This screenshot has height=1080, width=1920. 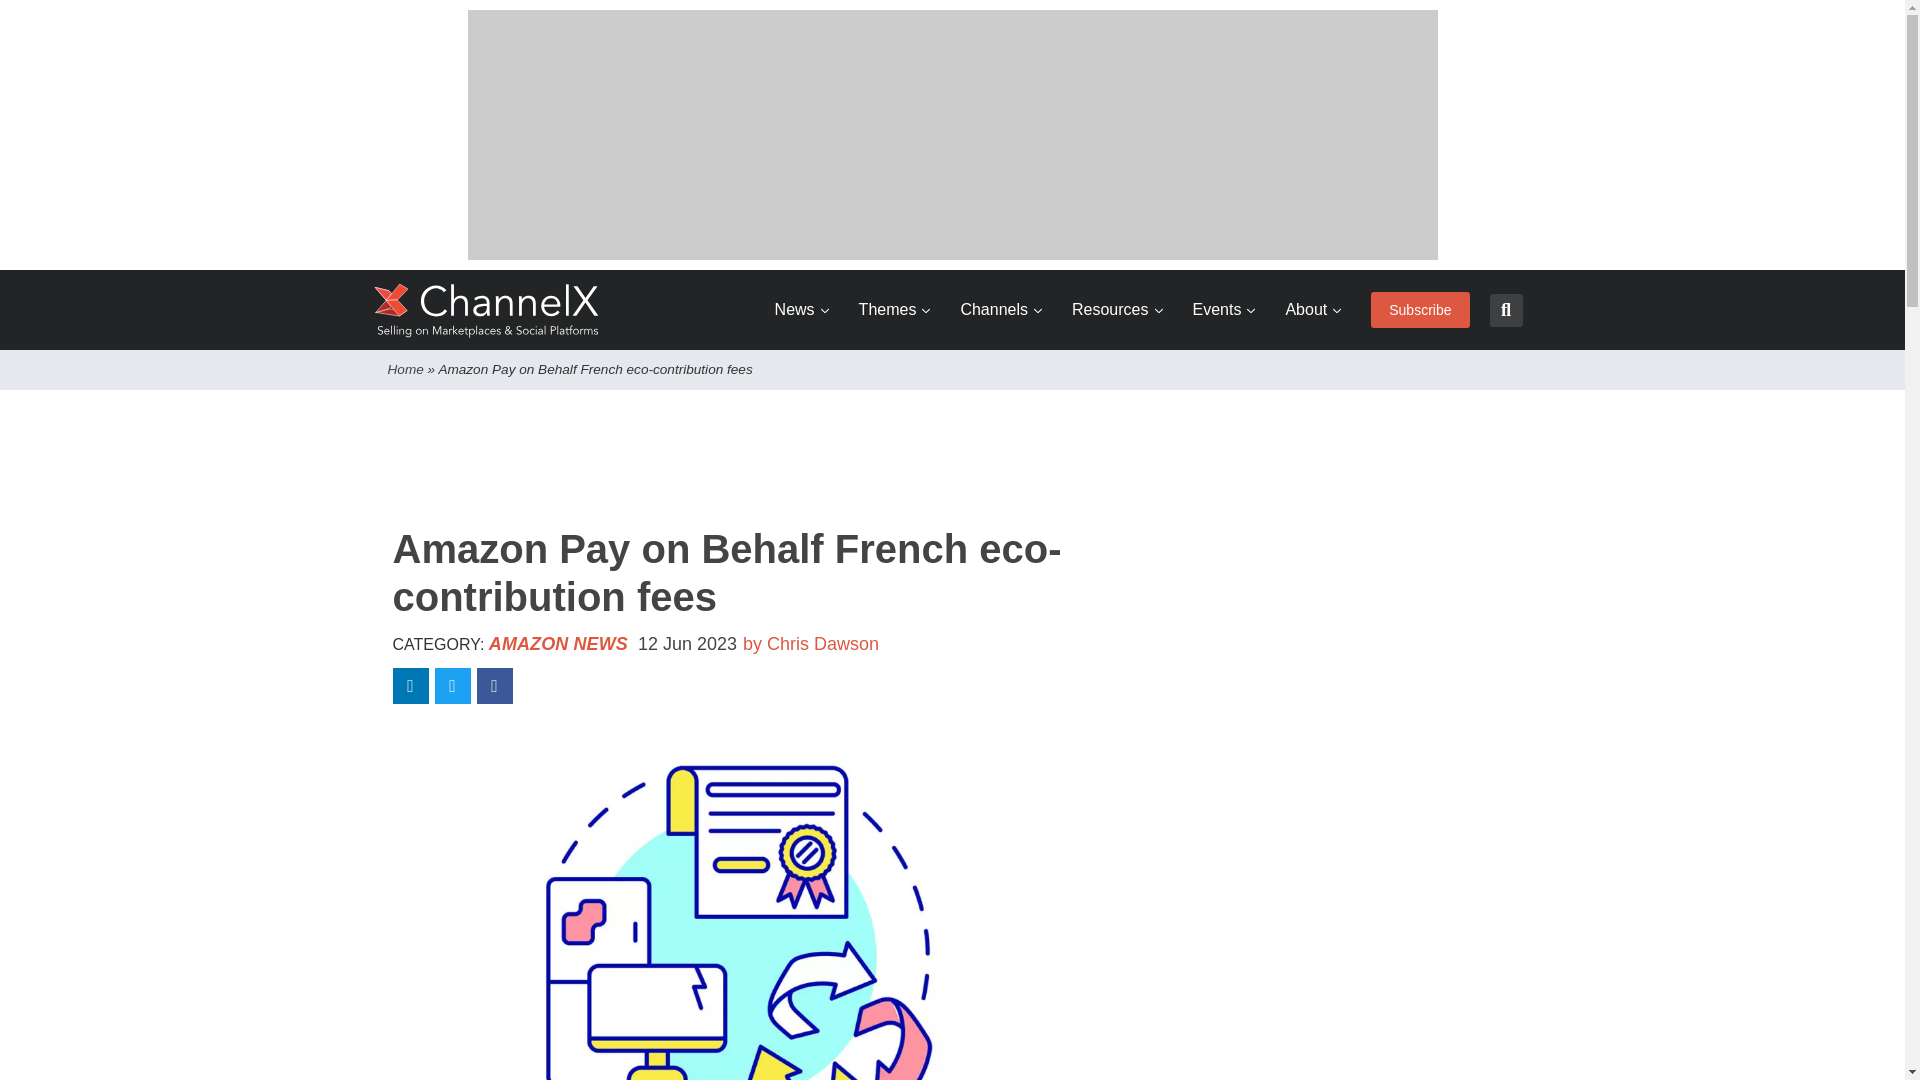 I want to click on ChannelX Home Page, so click(x=487, y=310).